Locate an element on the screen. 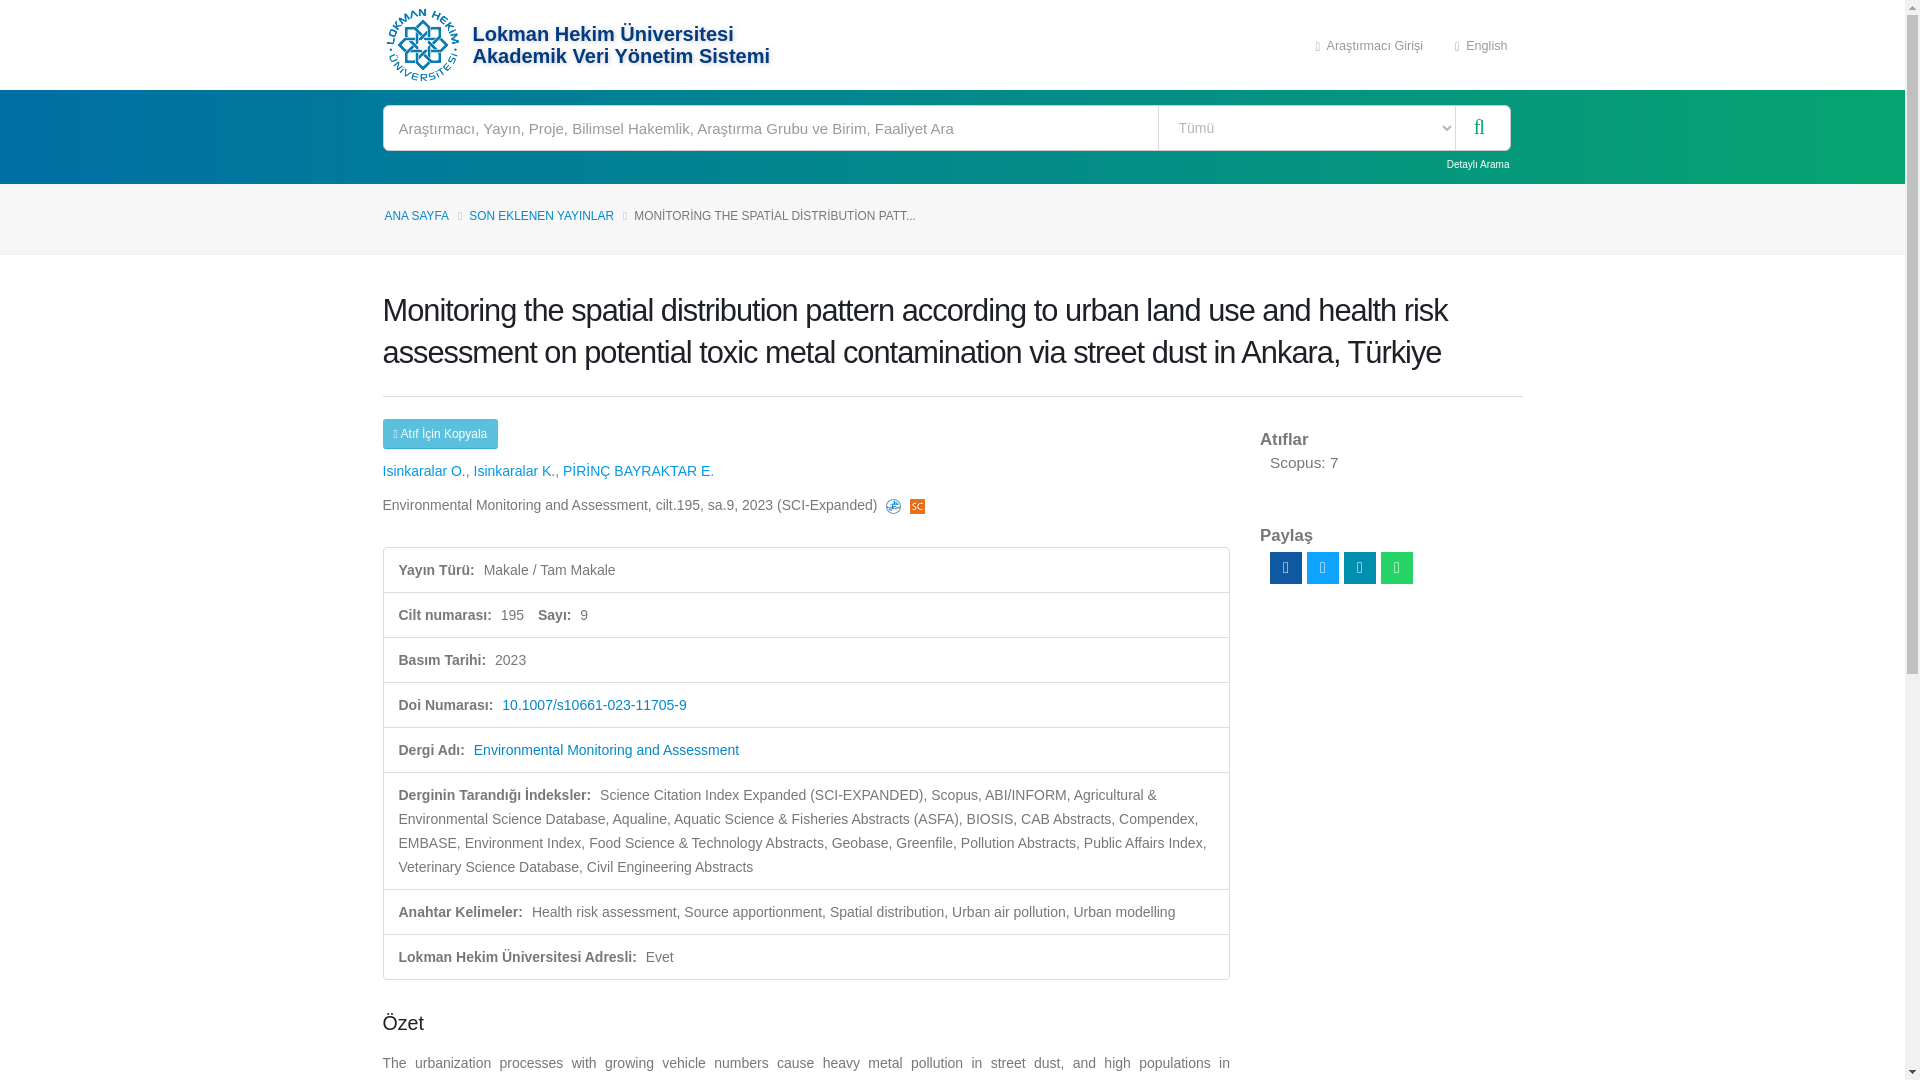 This screenshot has height=1080, width=1920. SON EKLENEN YAYINLAR is located at coordinates (541, 216).